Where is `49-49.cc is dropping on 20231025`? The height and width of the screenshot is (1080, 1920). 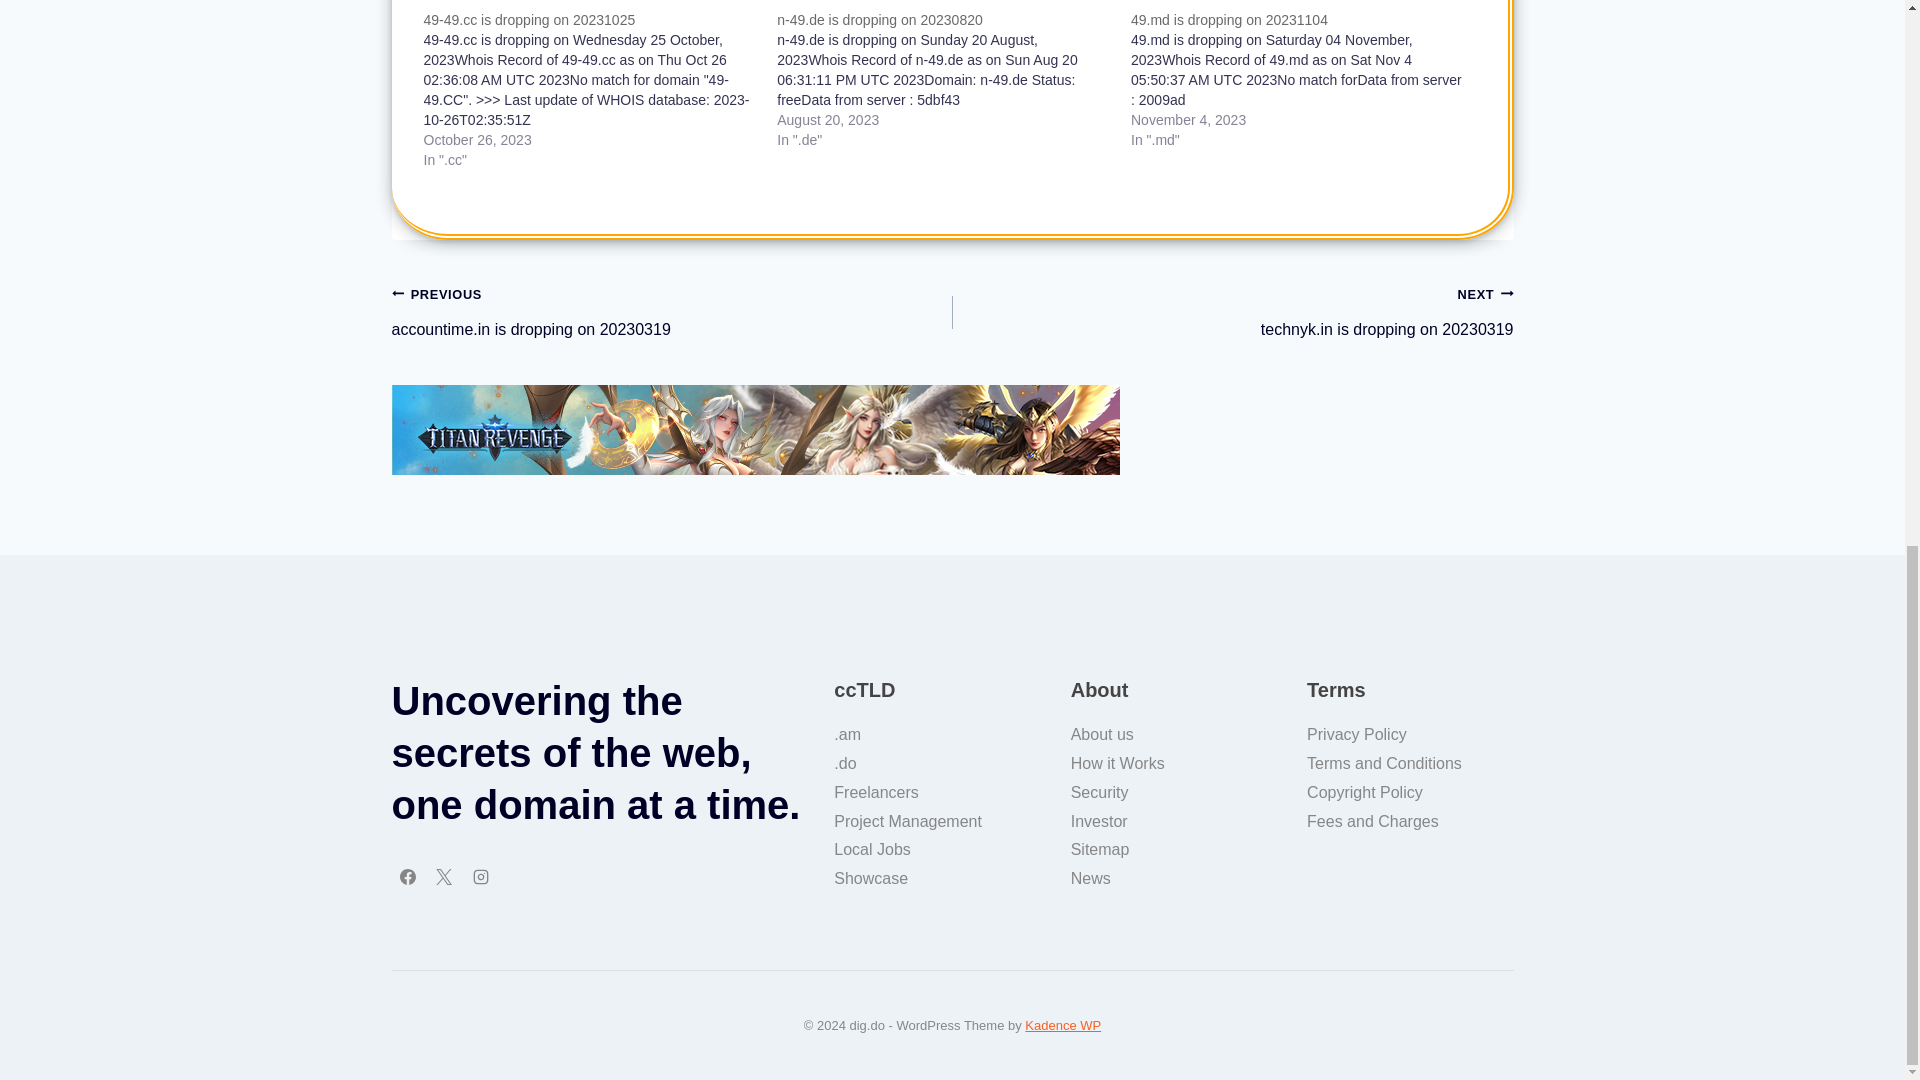 49-49.cc is dropping on 20231025 is located at coordinates (600, 89).